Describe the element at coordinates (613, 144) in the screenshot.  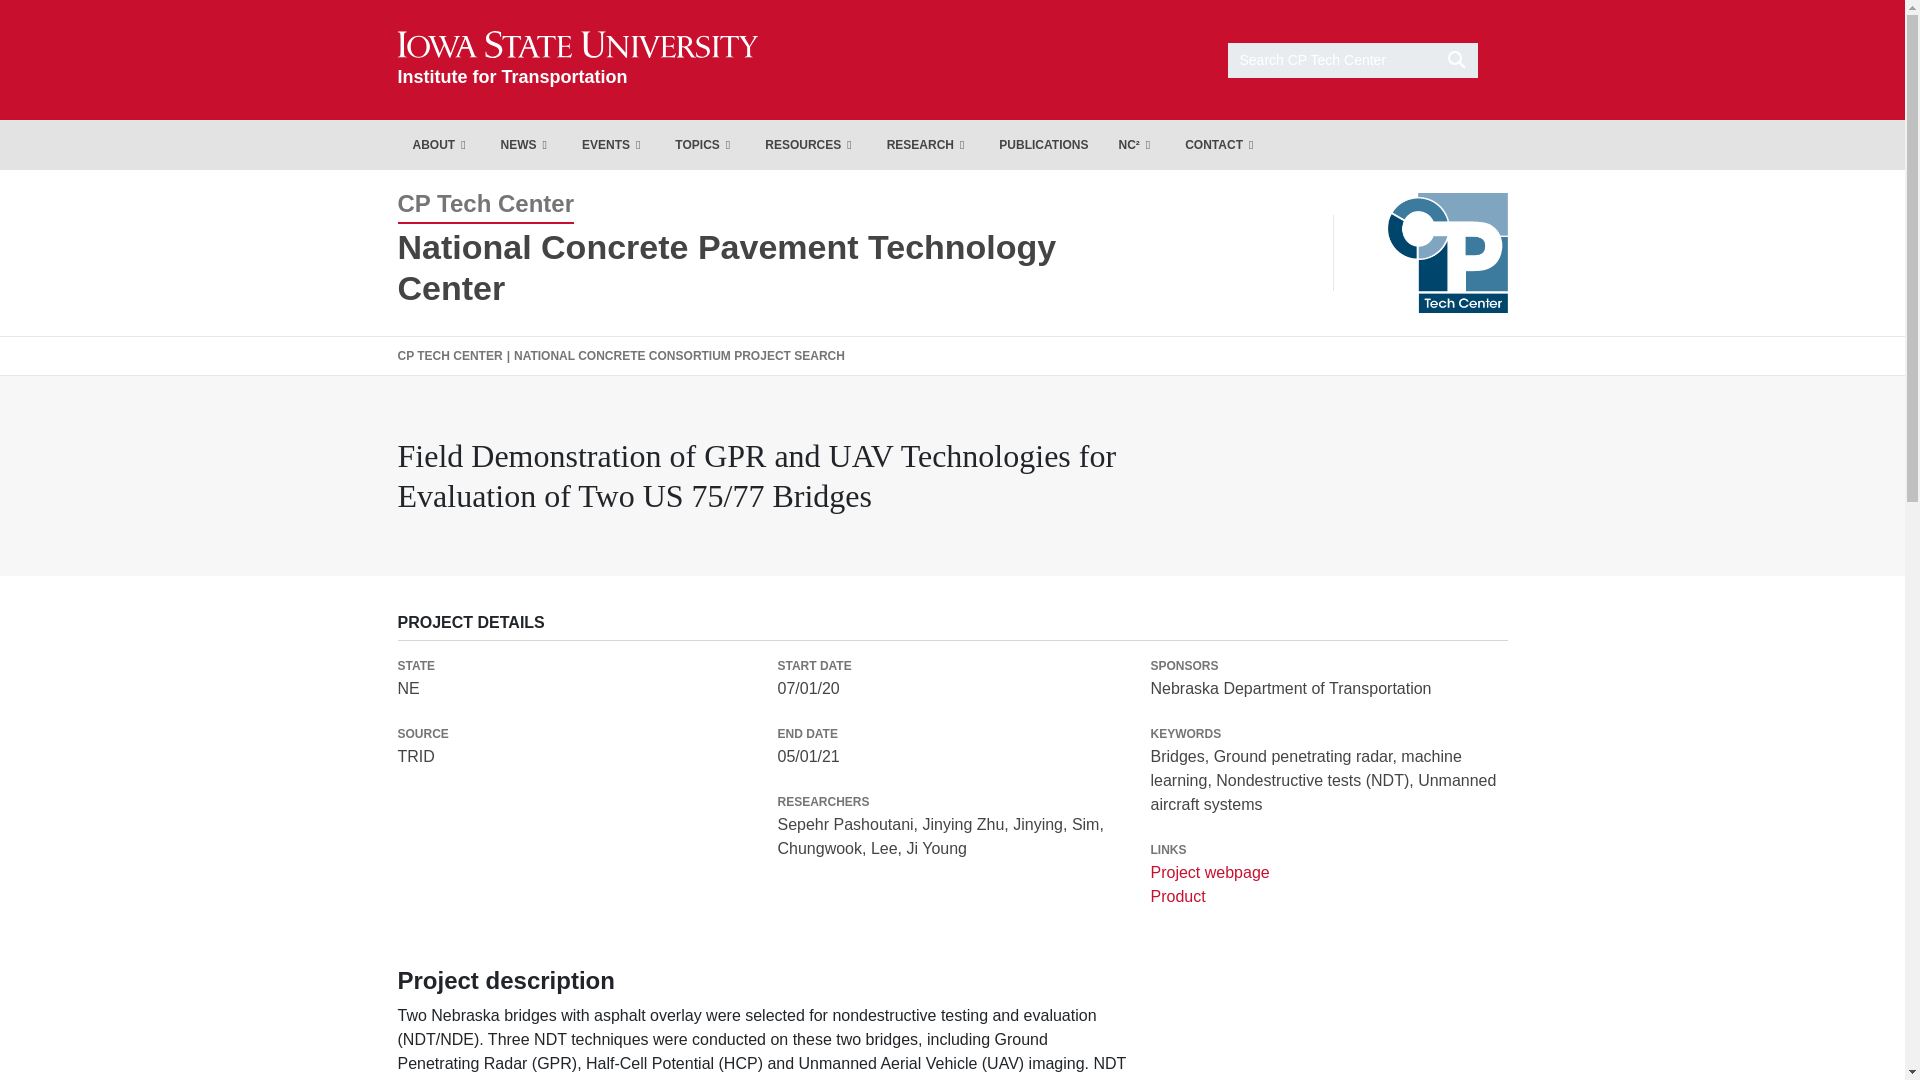
I see `Search` at that location.